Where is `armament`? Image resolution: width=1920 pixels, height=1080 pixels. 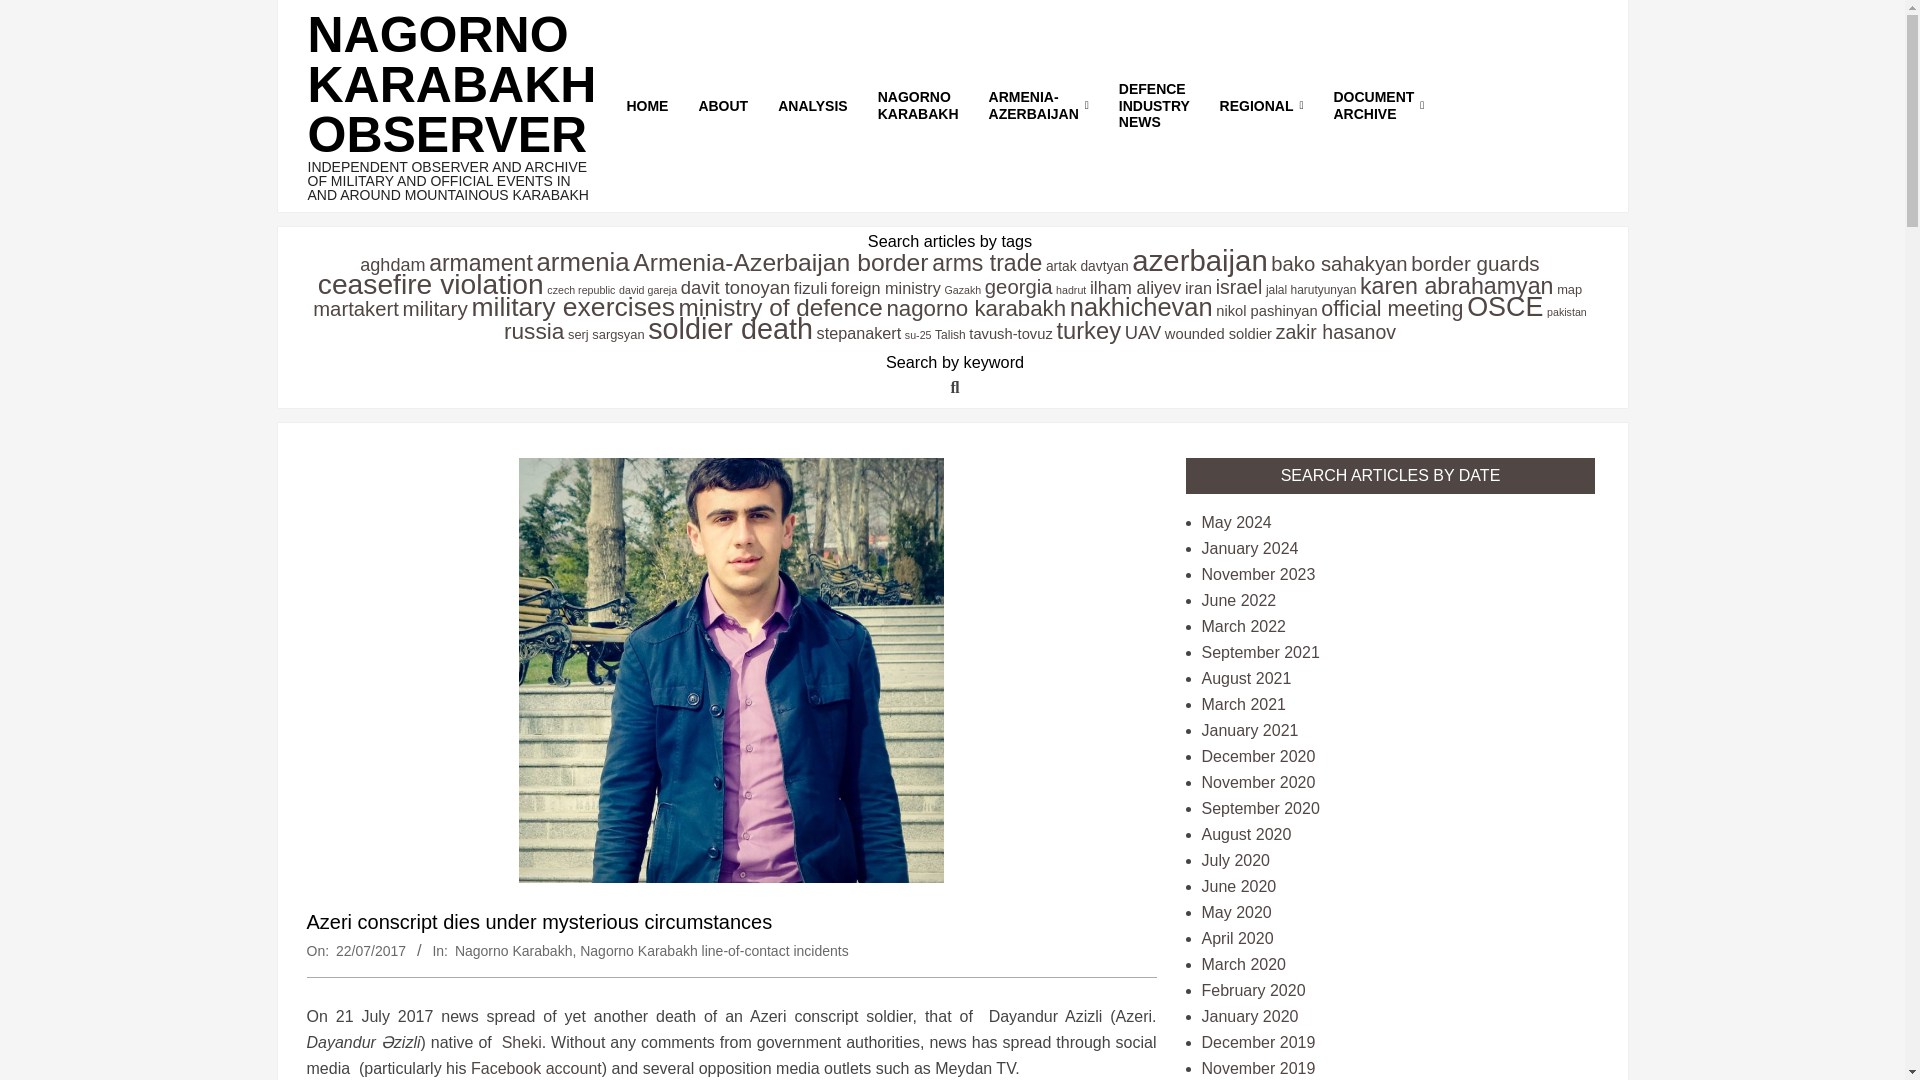 armament is located at coordinates (480, 262).